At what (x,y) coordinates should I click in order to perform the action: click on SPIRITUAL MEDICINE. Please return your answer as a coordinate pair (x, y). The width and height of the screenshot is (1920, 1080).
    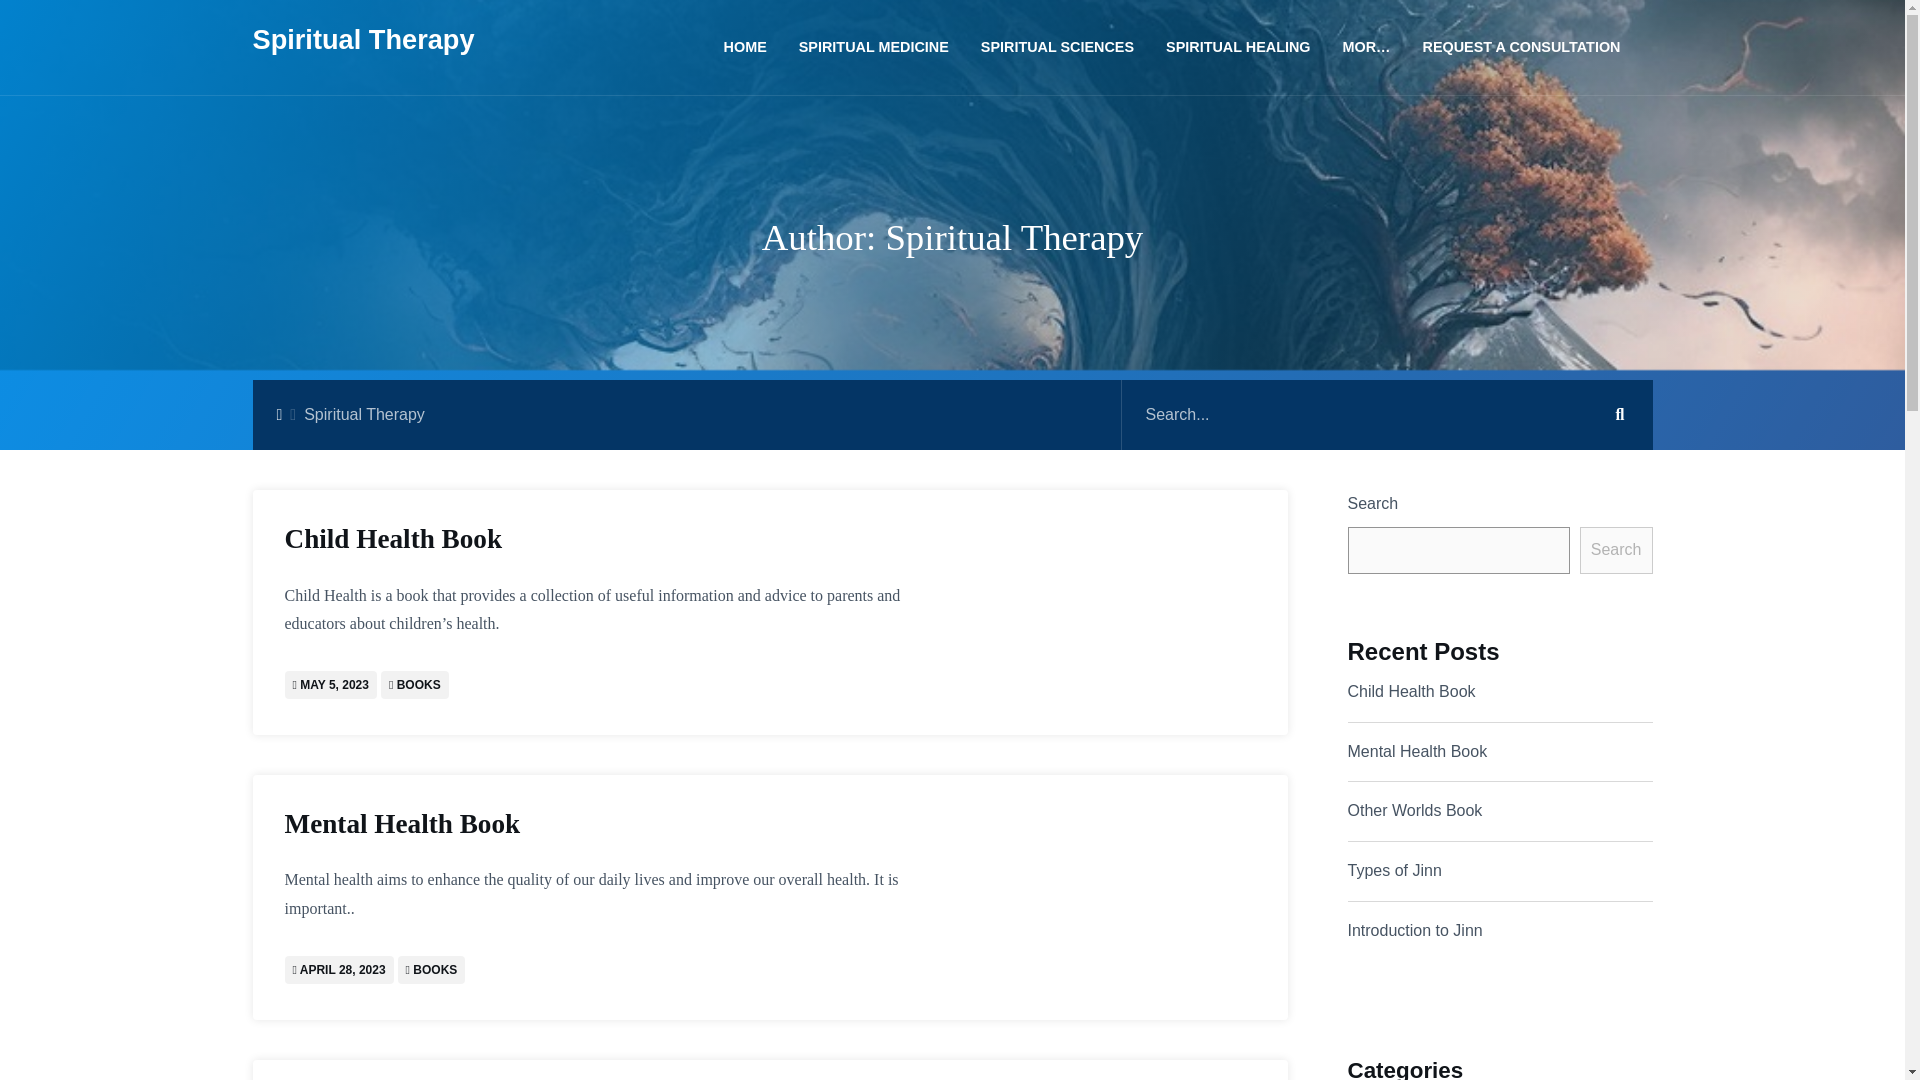
    Looking at the image, I should click on (874, 48).